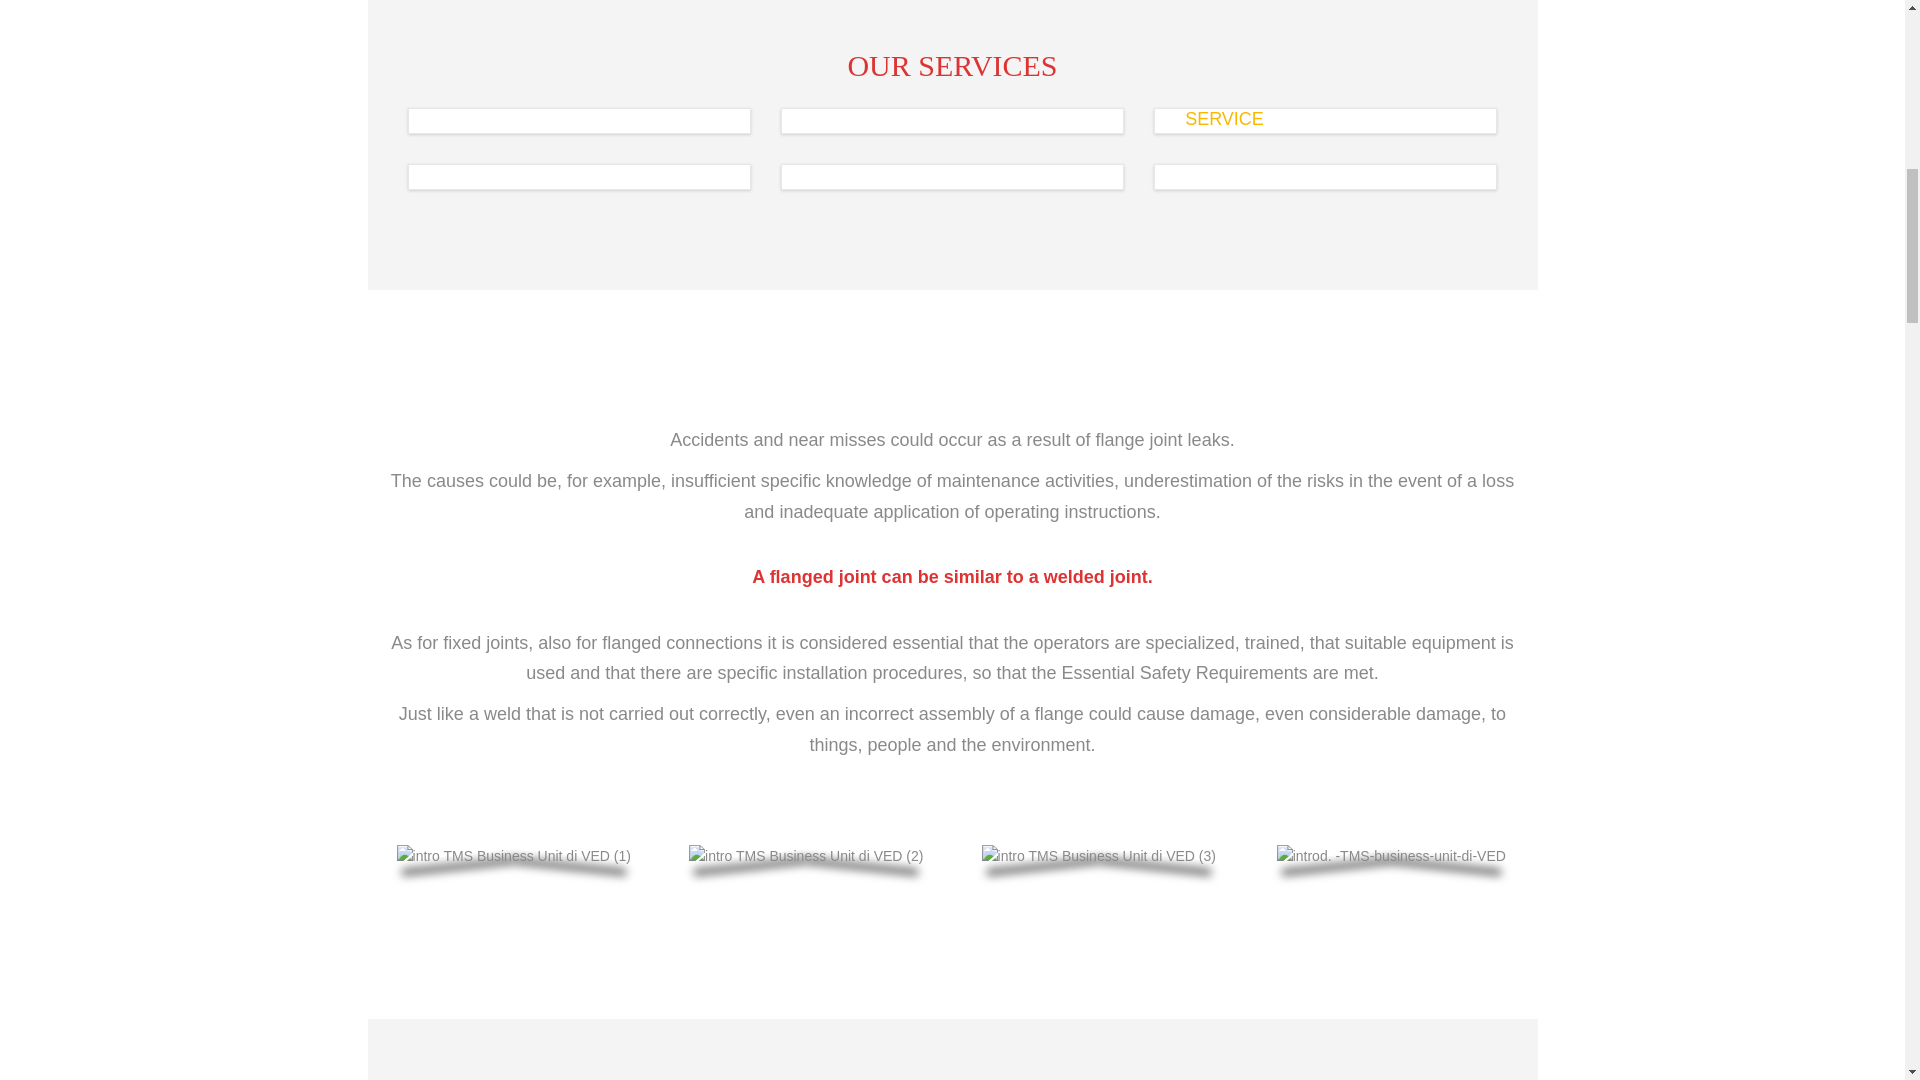 The height and width of the screenshot is (1080, 1920). Describe the element at coordinates (855, 156) in the screenshot. I see `GRAFACE` at that location.